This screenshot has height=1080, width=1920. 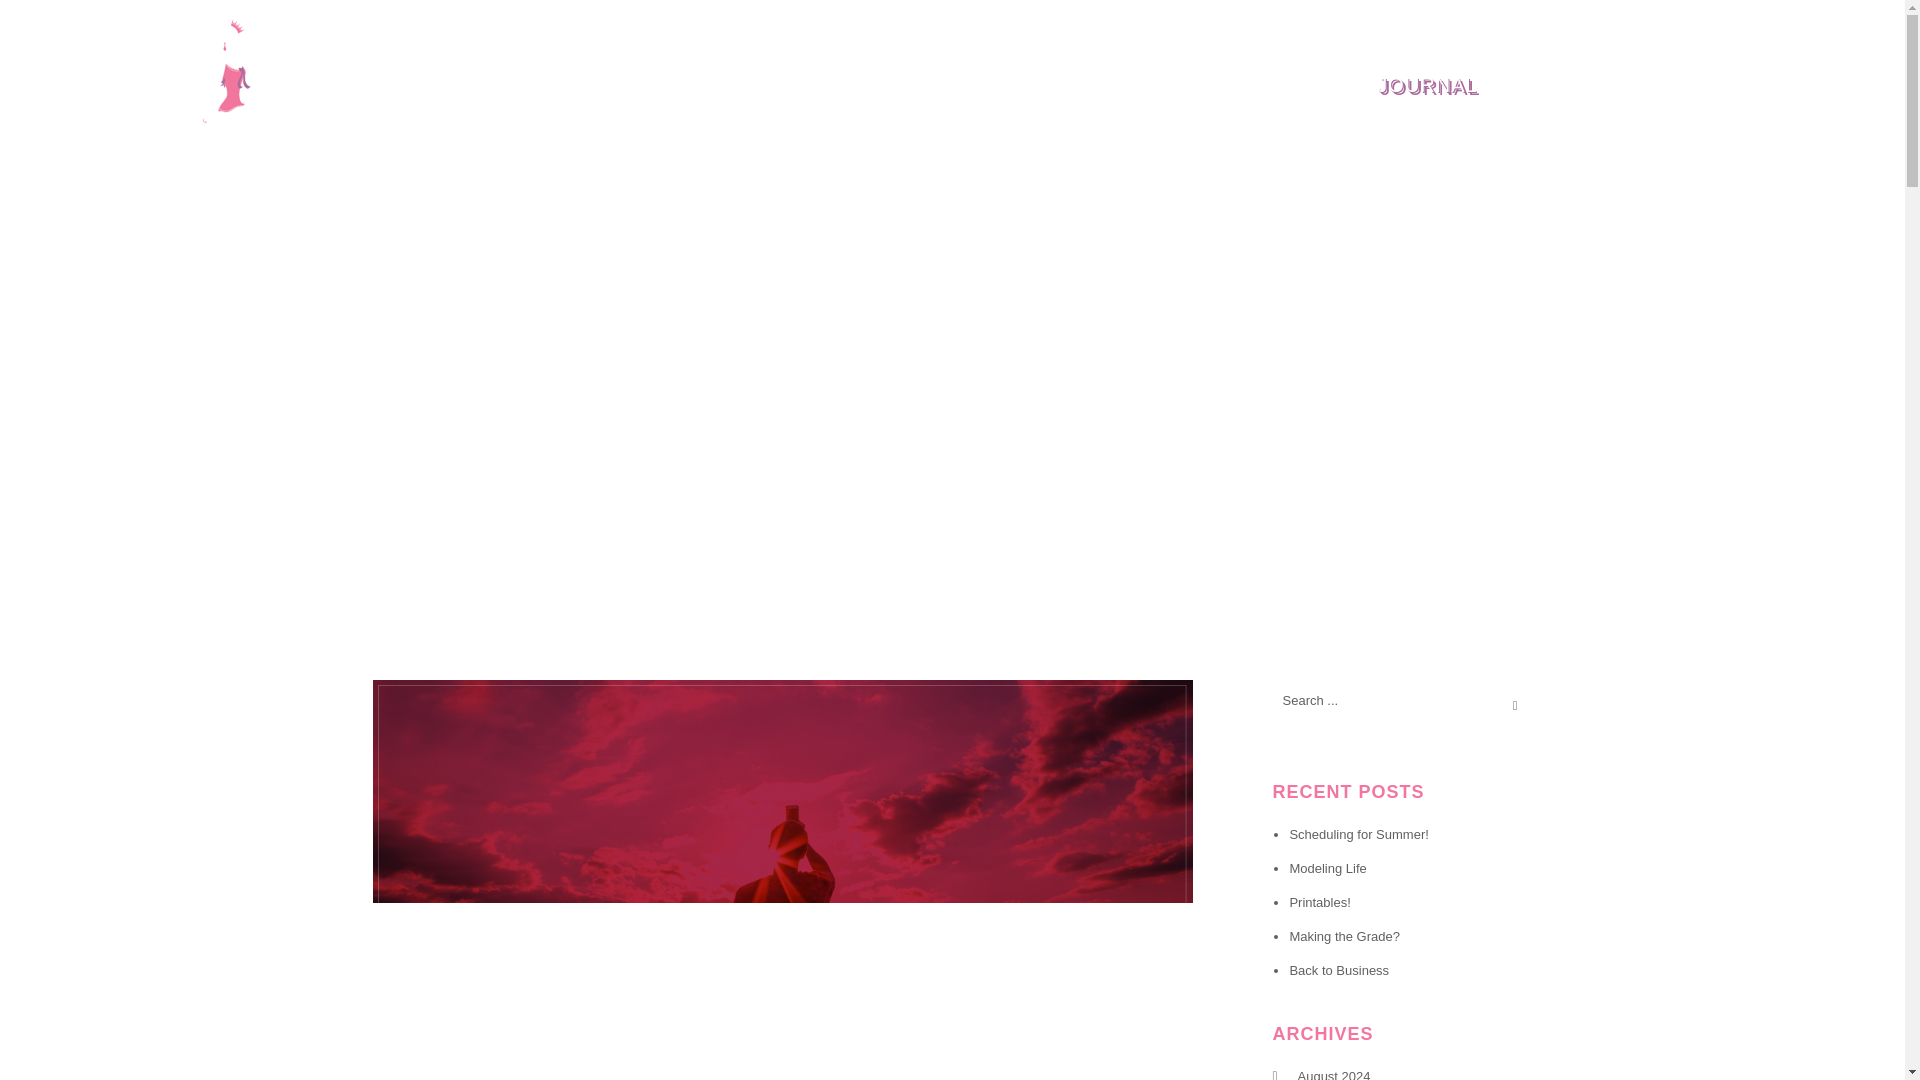 What do you see at coordinates (1140, 86) in the screenshot?
I see `HOME` at bounding box center [1140, 86].